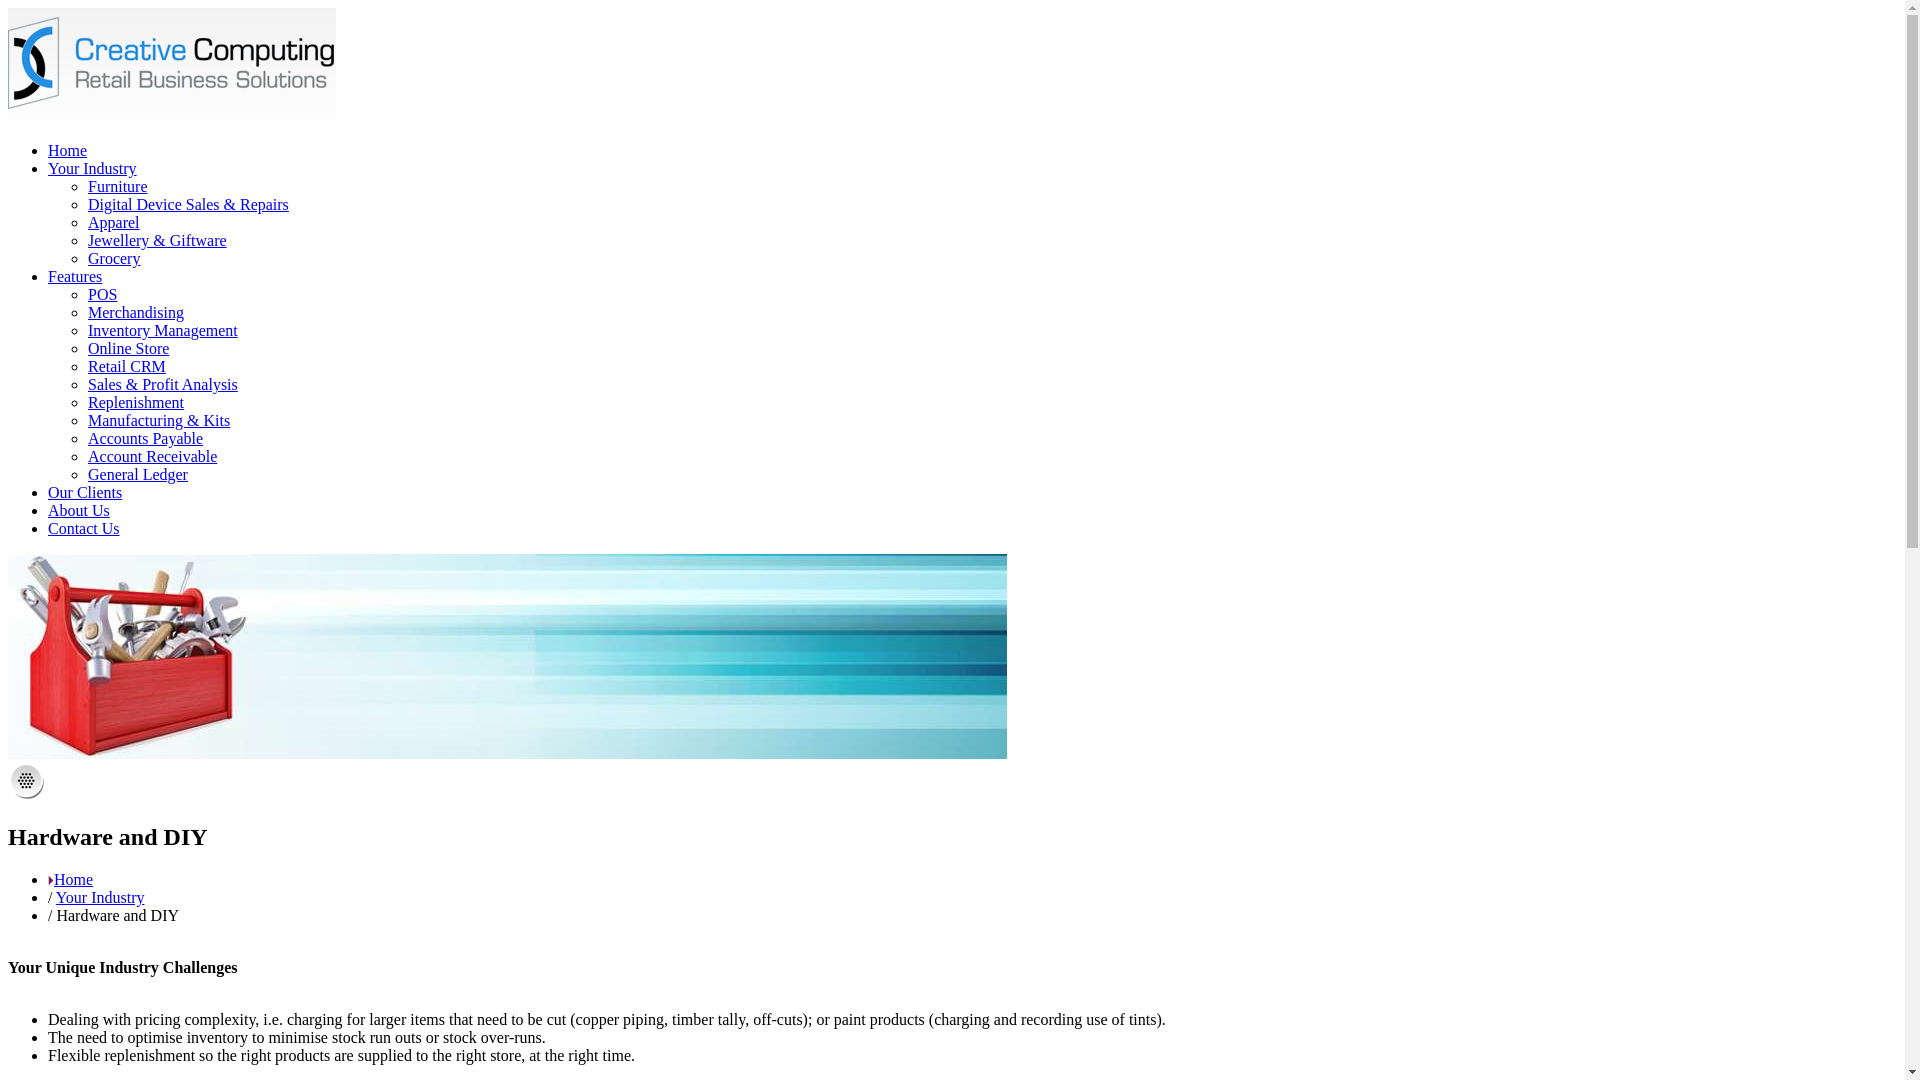 The image size is (1920, 1080). I want to click on Replenishment, so click(136, 402).